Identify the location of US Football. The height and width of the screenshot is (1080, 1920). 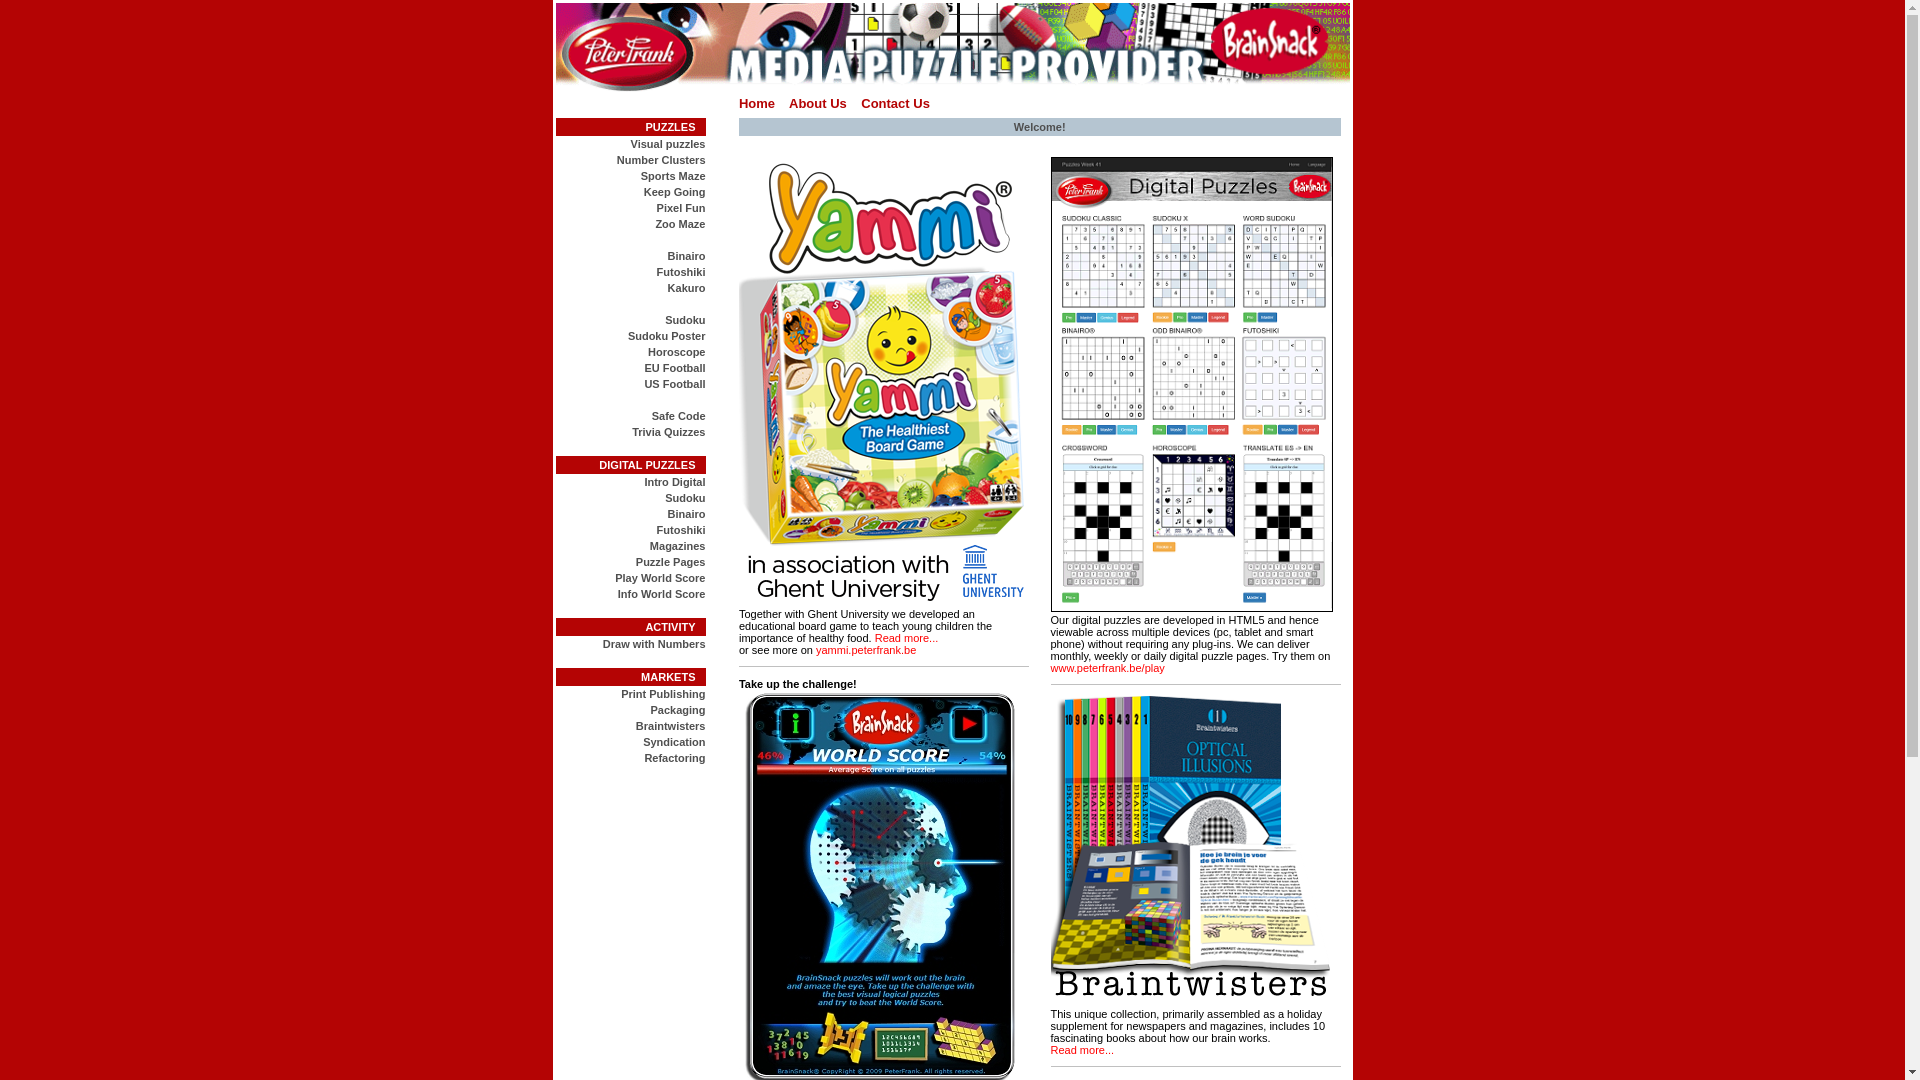
(674, 384).